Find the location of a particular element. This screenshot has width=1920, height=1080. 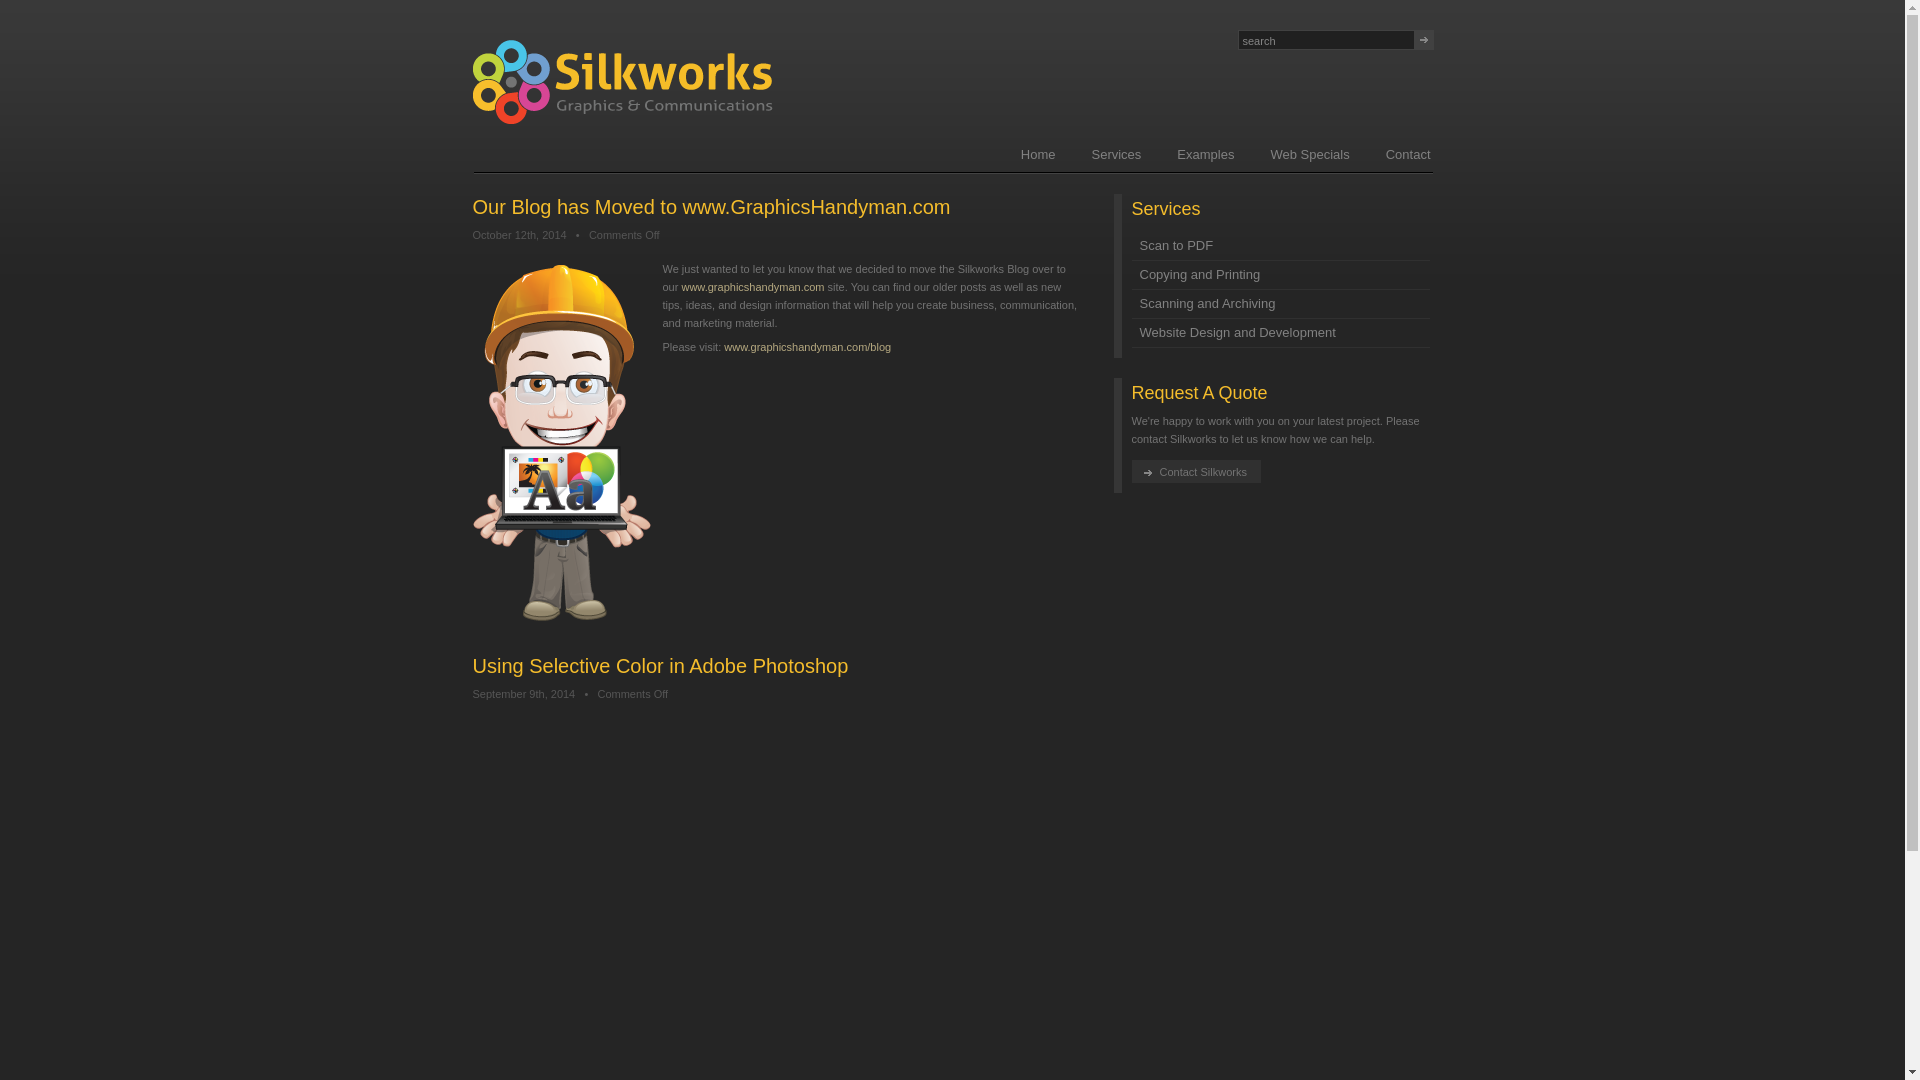

Website Design and Development is located at coordinates (1281, 332).